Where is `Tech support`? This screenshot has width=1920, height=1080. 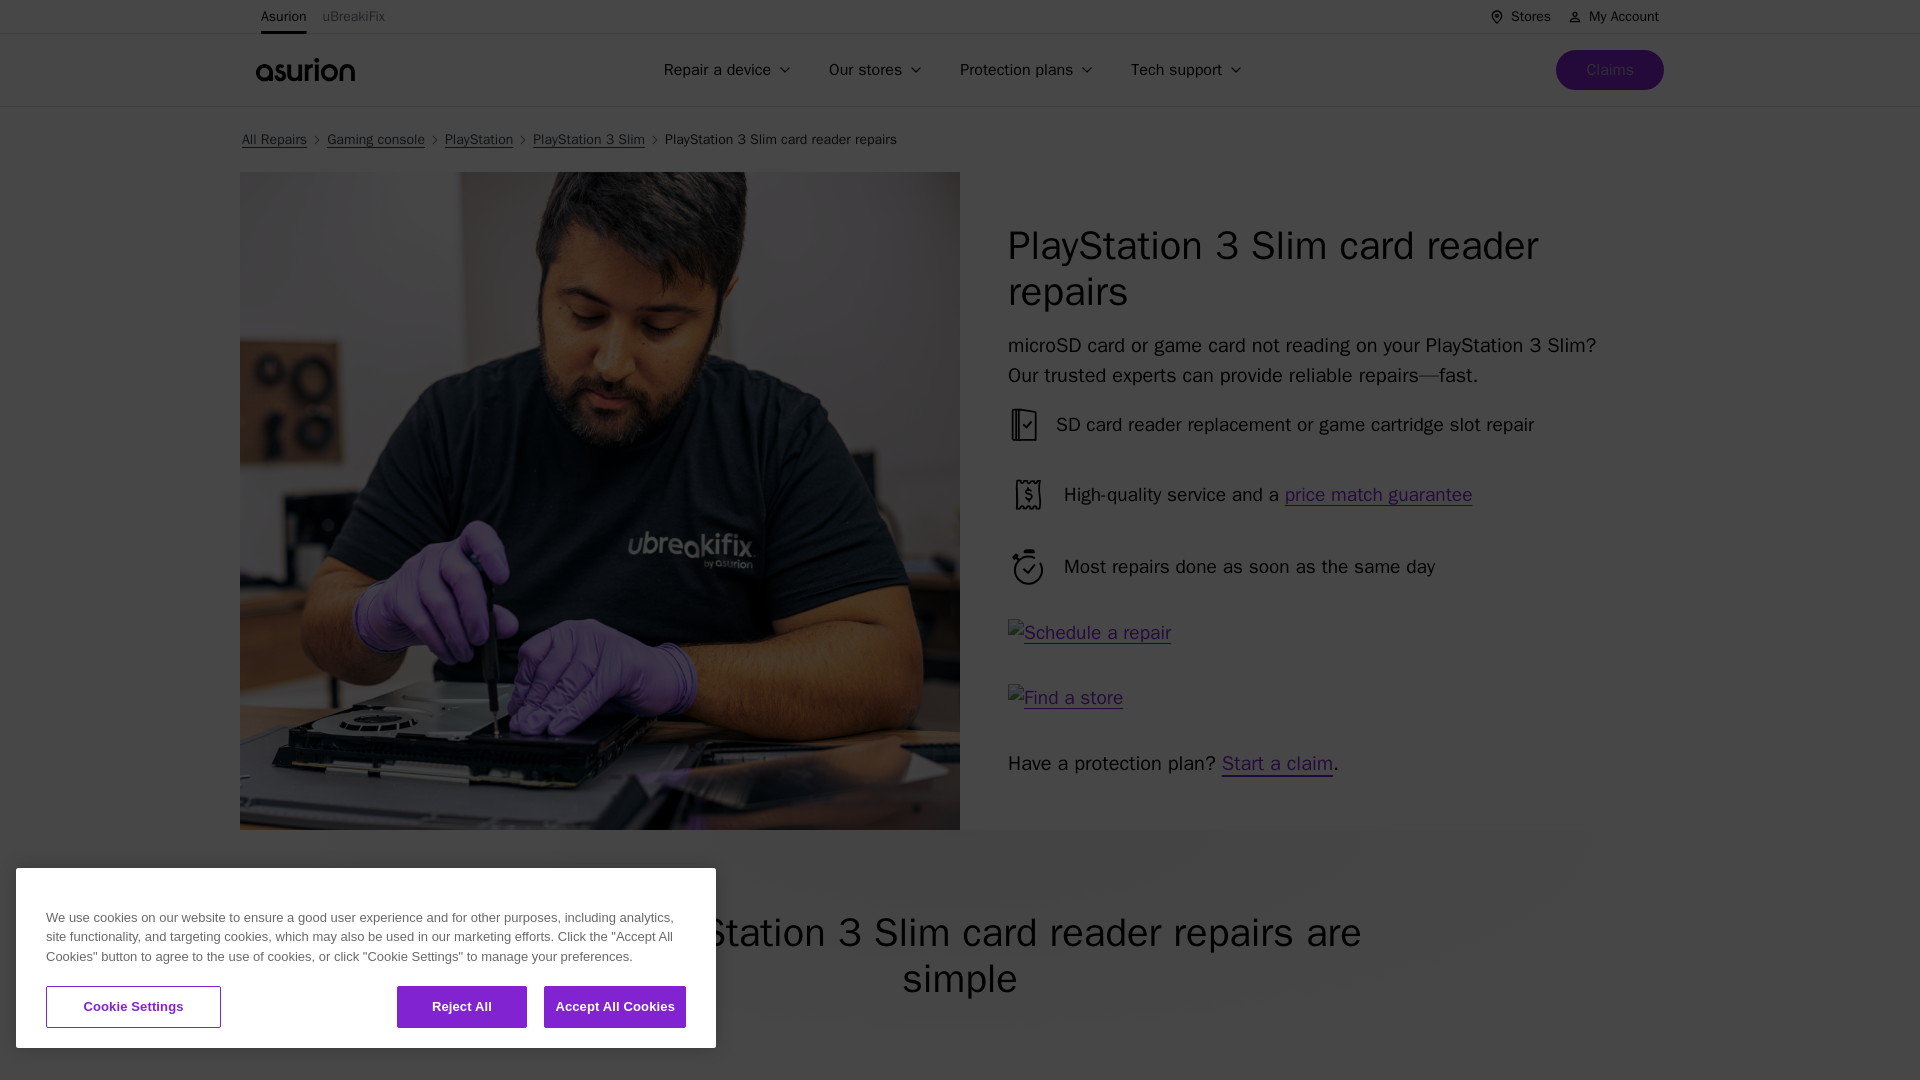 Tech support is located at coordinates (1189, 69).